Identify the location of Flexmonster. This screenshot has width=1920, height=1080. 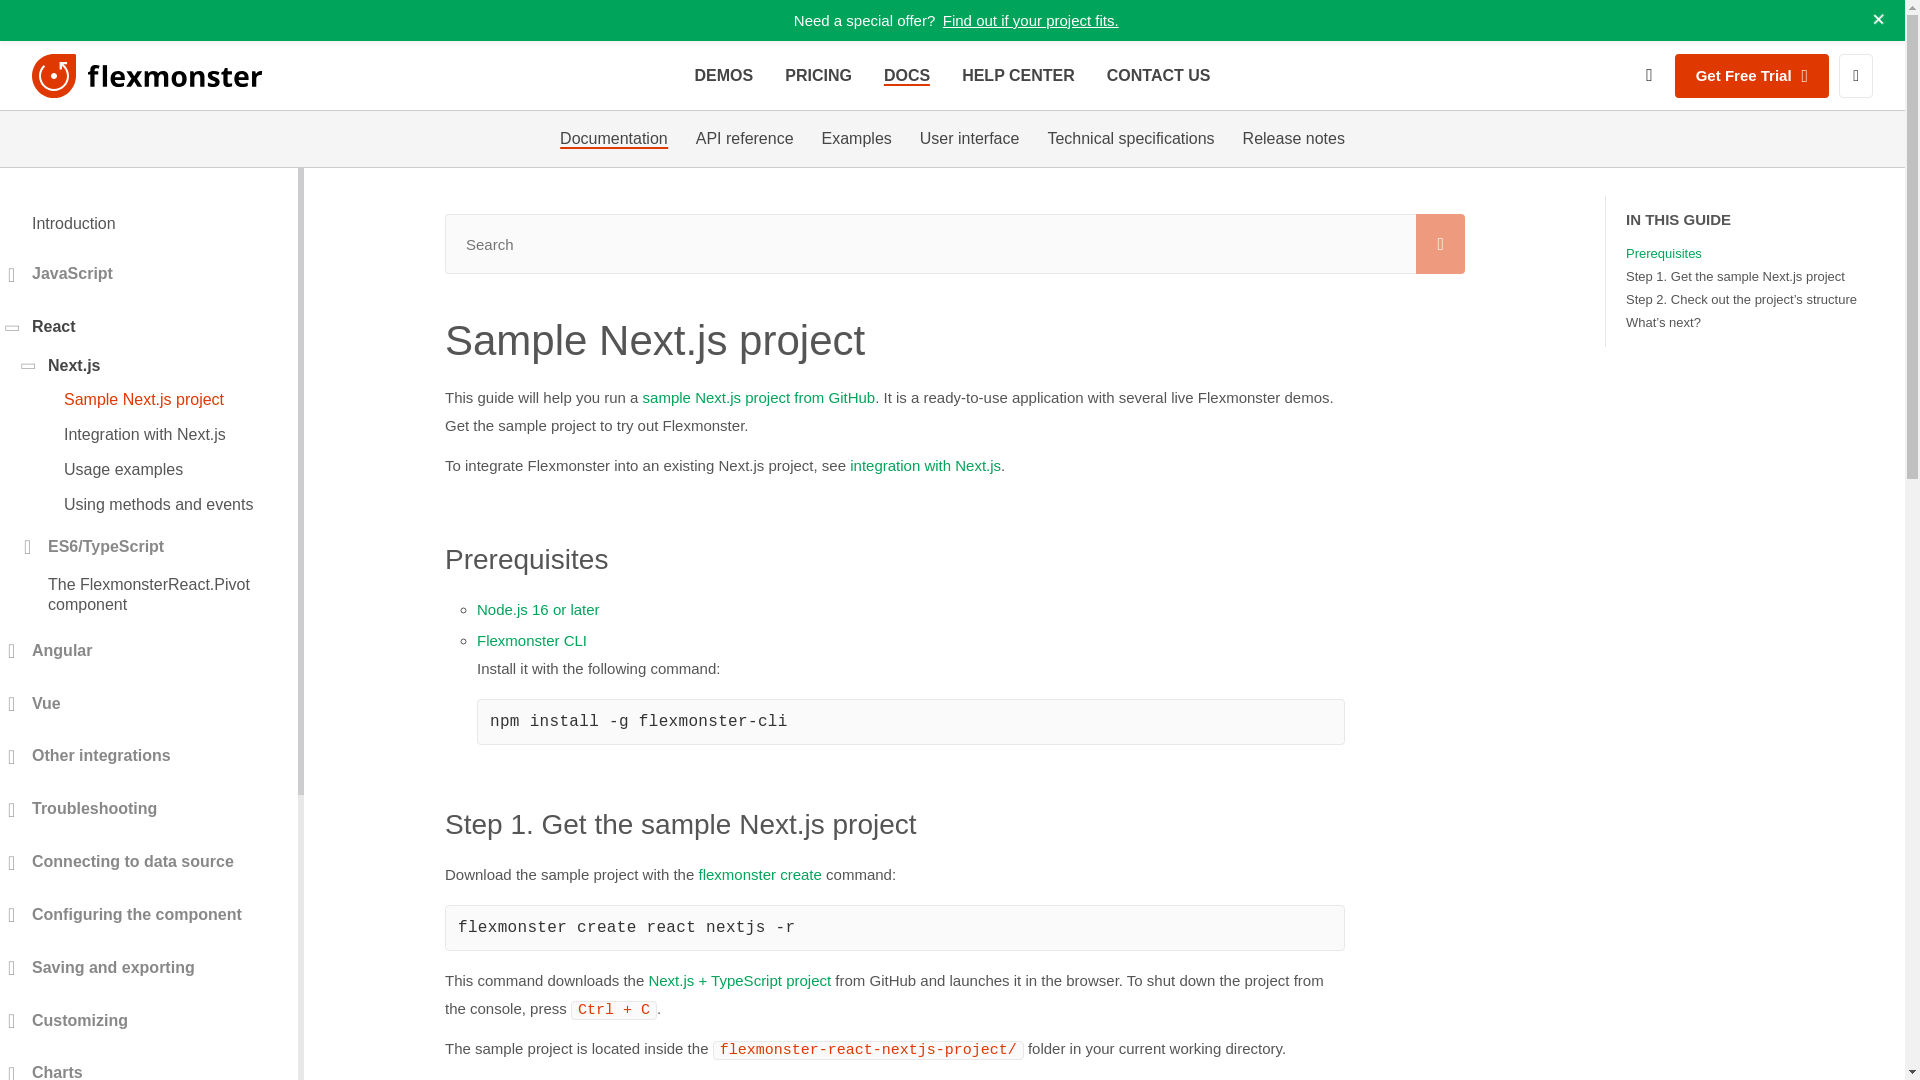
(148, 76).